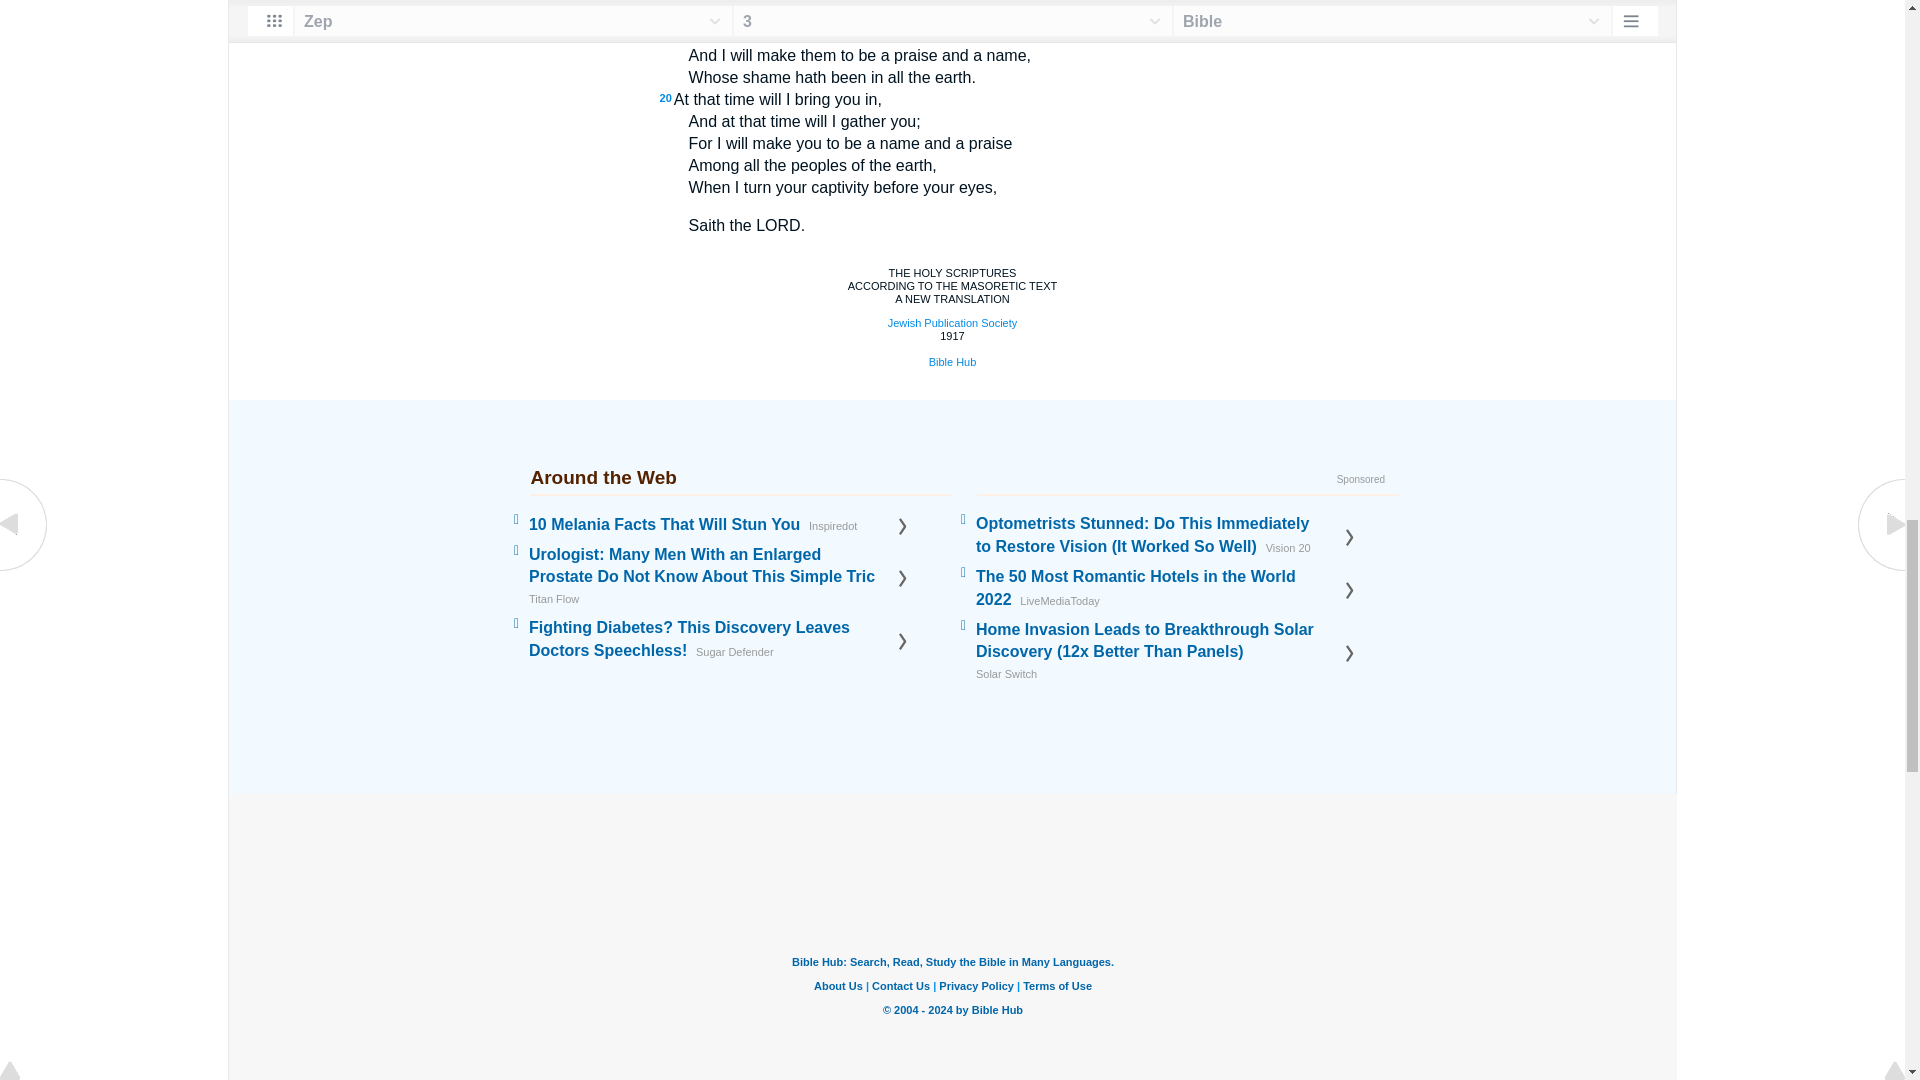 Image resolution: width=1920 pixels, height=1080 pixels. What do you see at coordinates (712, 650) in the screenshot?
I see `Fighting Diabetes? This Discovery Leaves Doctors Speechless!` at bounding box center [712, 650].